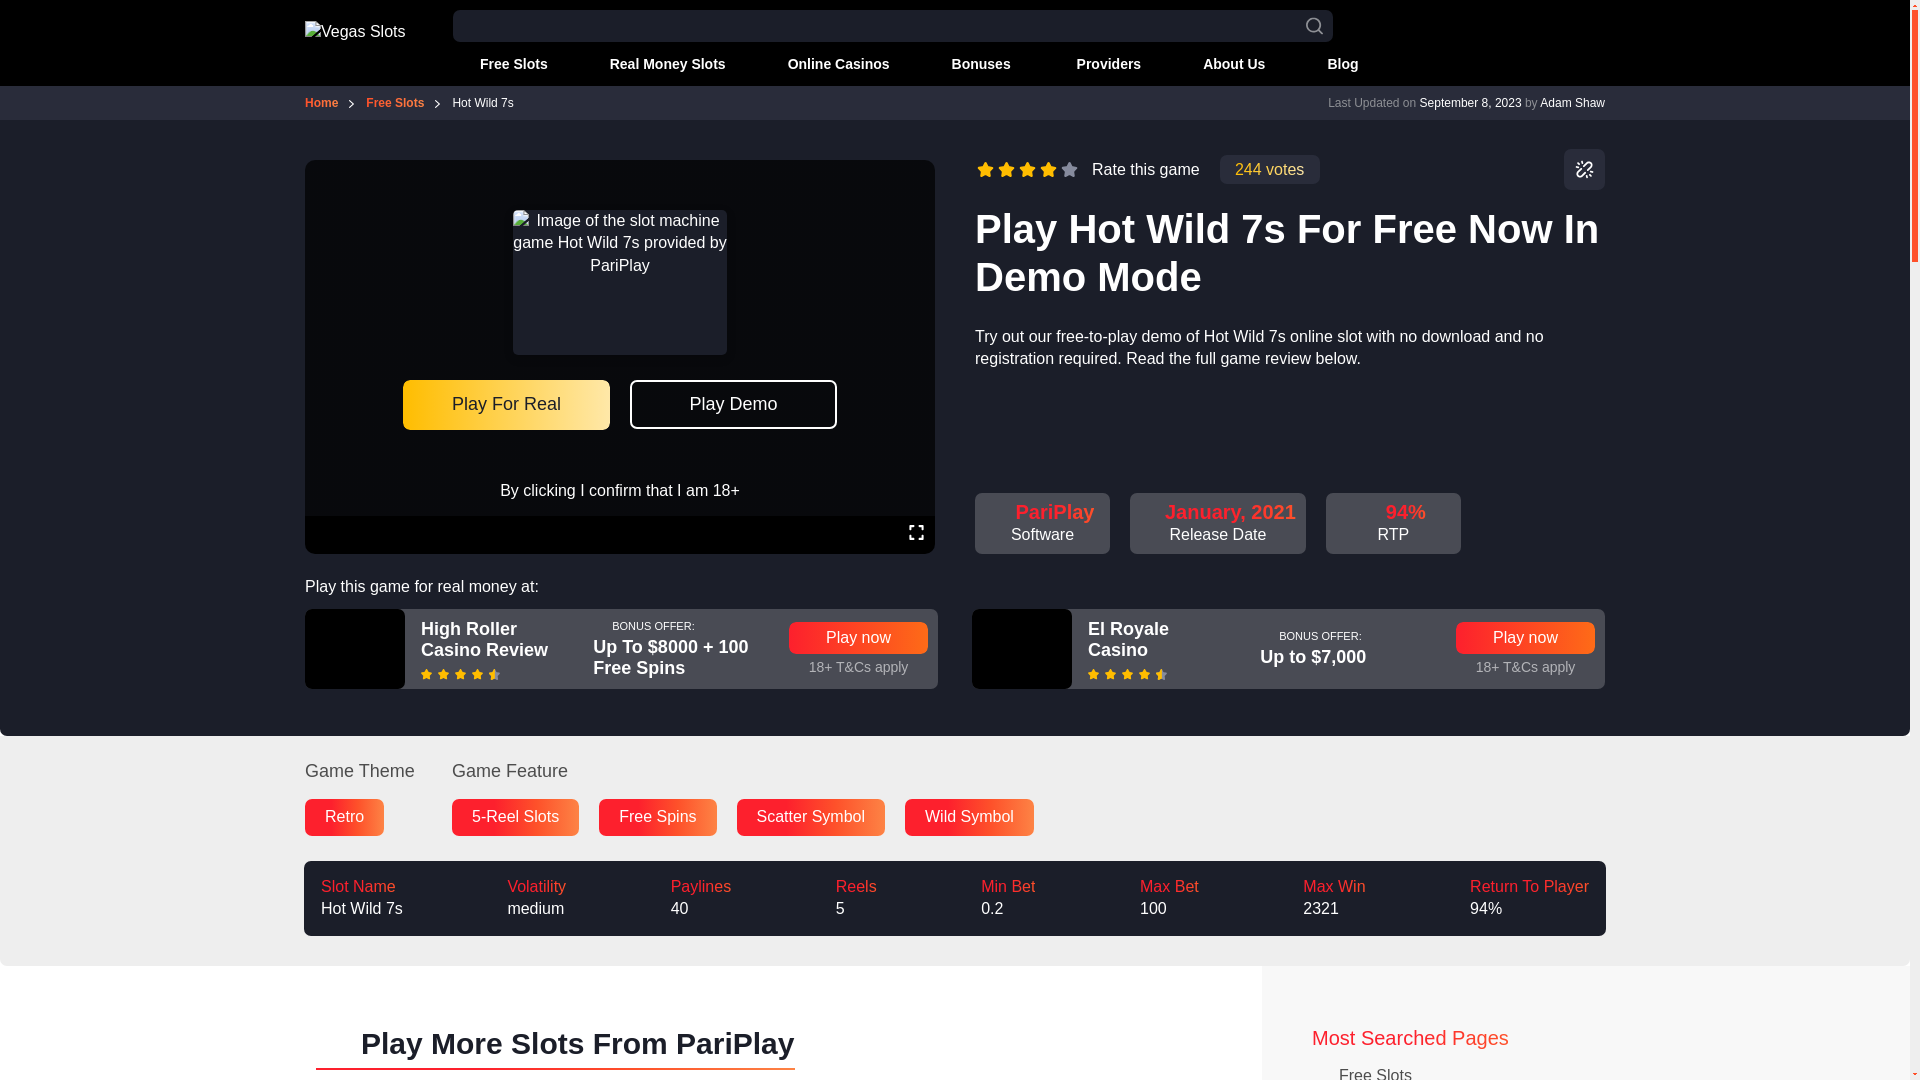 This screenshot has height=1080, width=1920. What do you see at coordinates (1314, 26) in the screenshot?
I see `search` at bounding box center [1314, 26].